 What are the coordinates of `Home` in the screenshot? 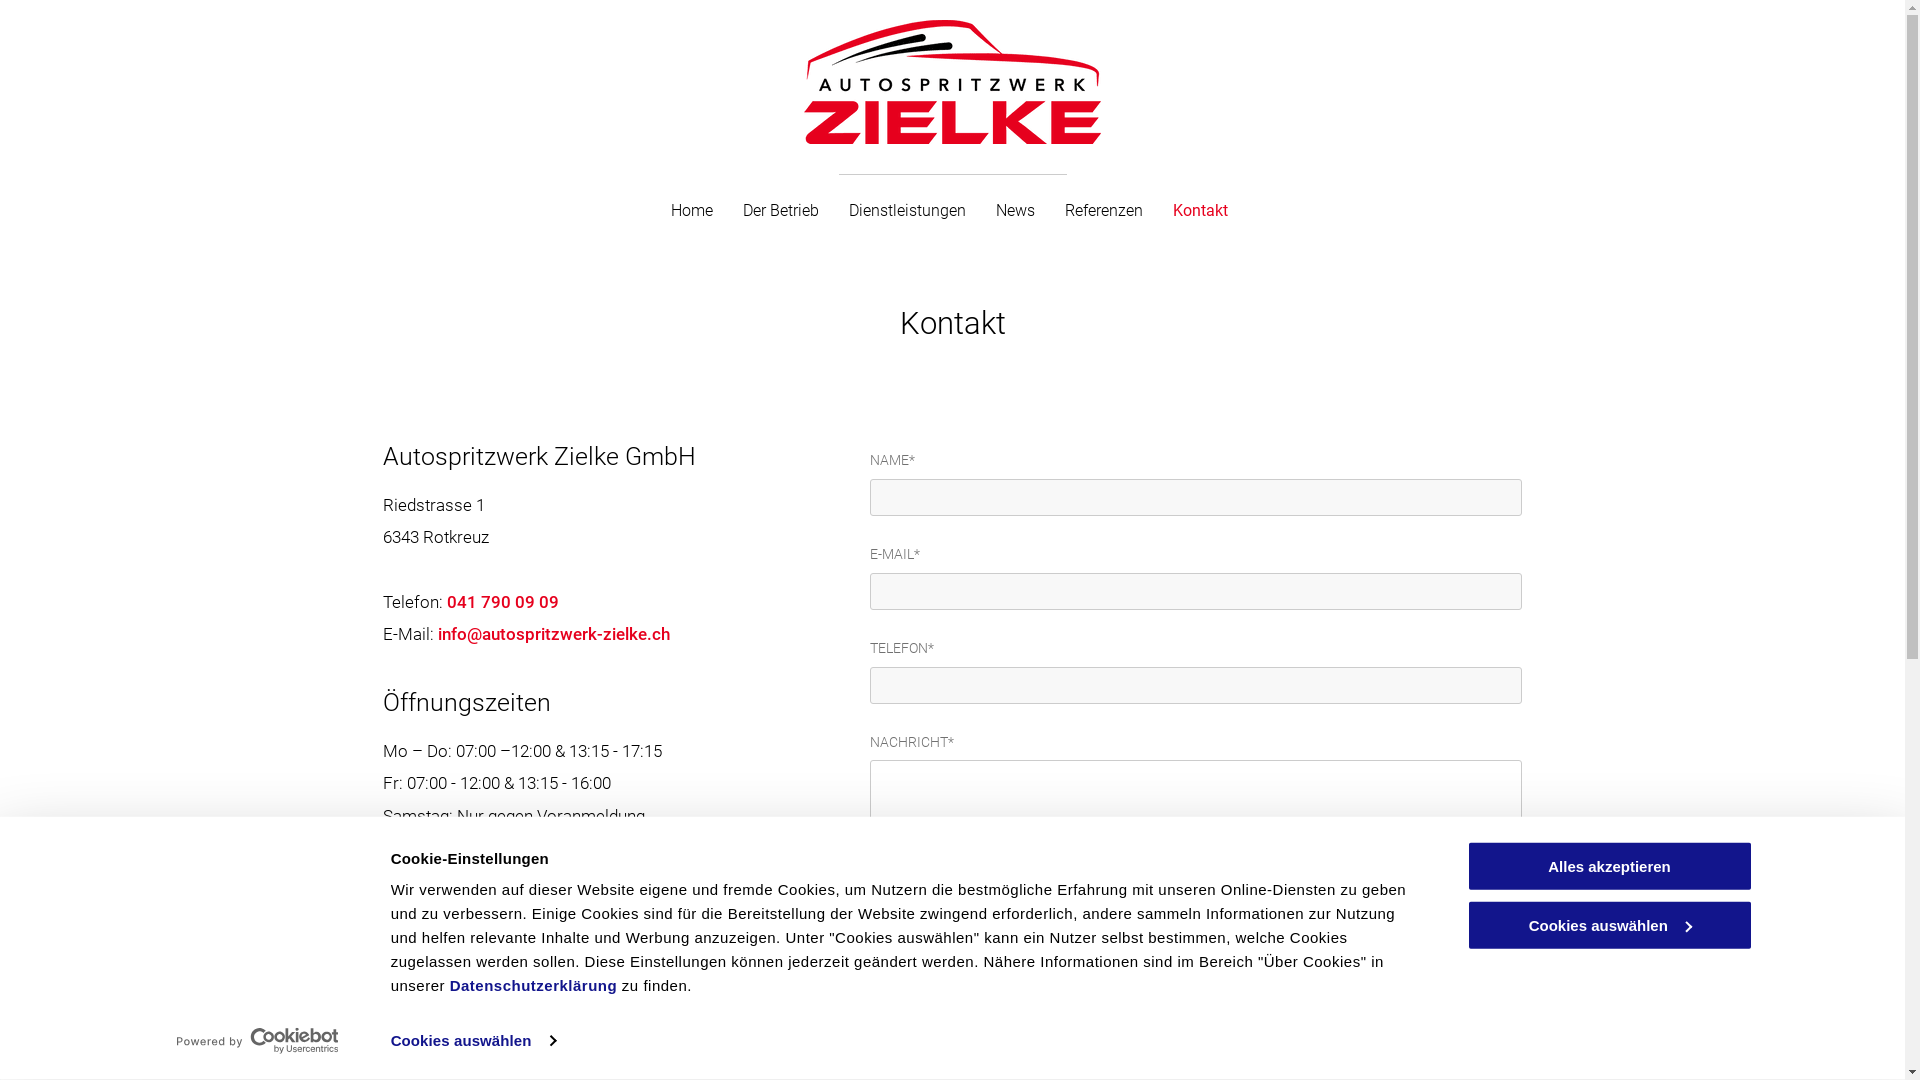 It's located at (692, 211).